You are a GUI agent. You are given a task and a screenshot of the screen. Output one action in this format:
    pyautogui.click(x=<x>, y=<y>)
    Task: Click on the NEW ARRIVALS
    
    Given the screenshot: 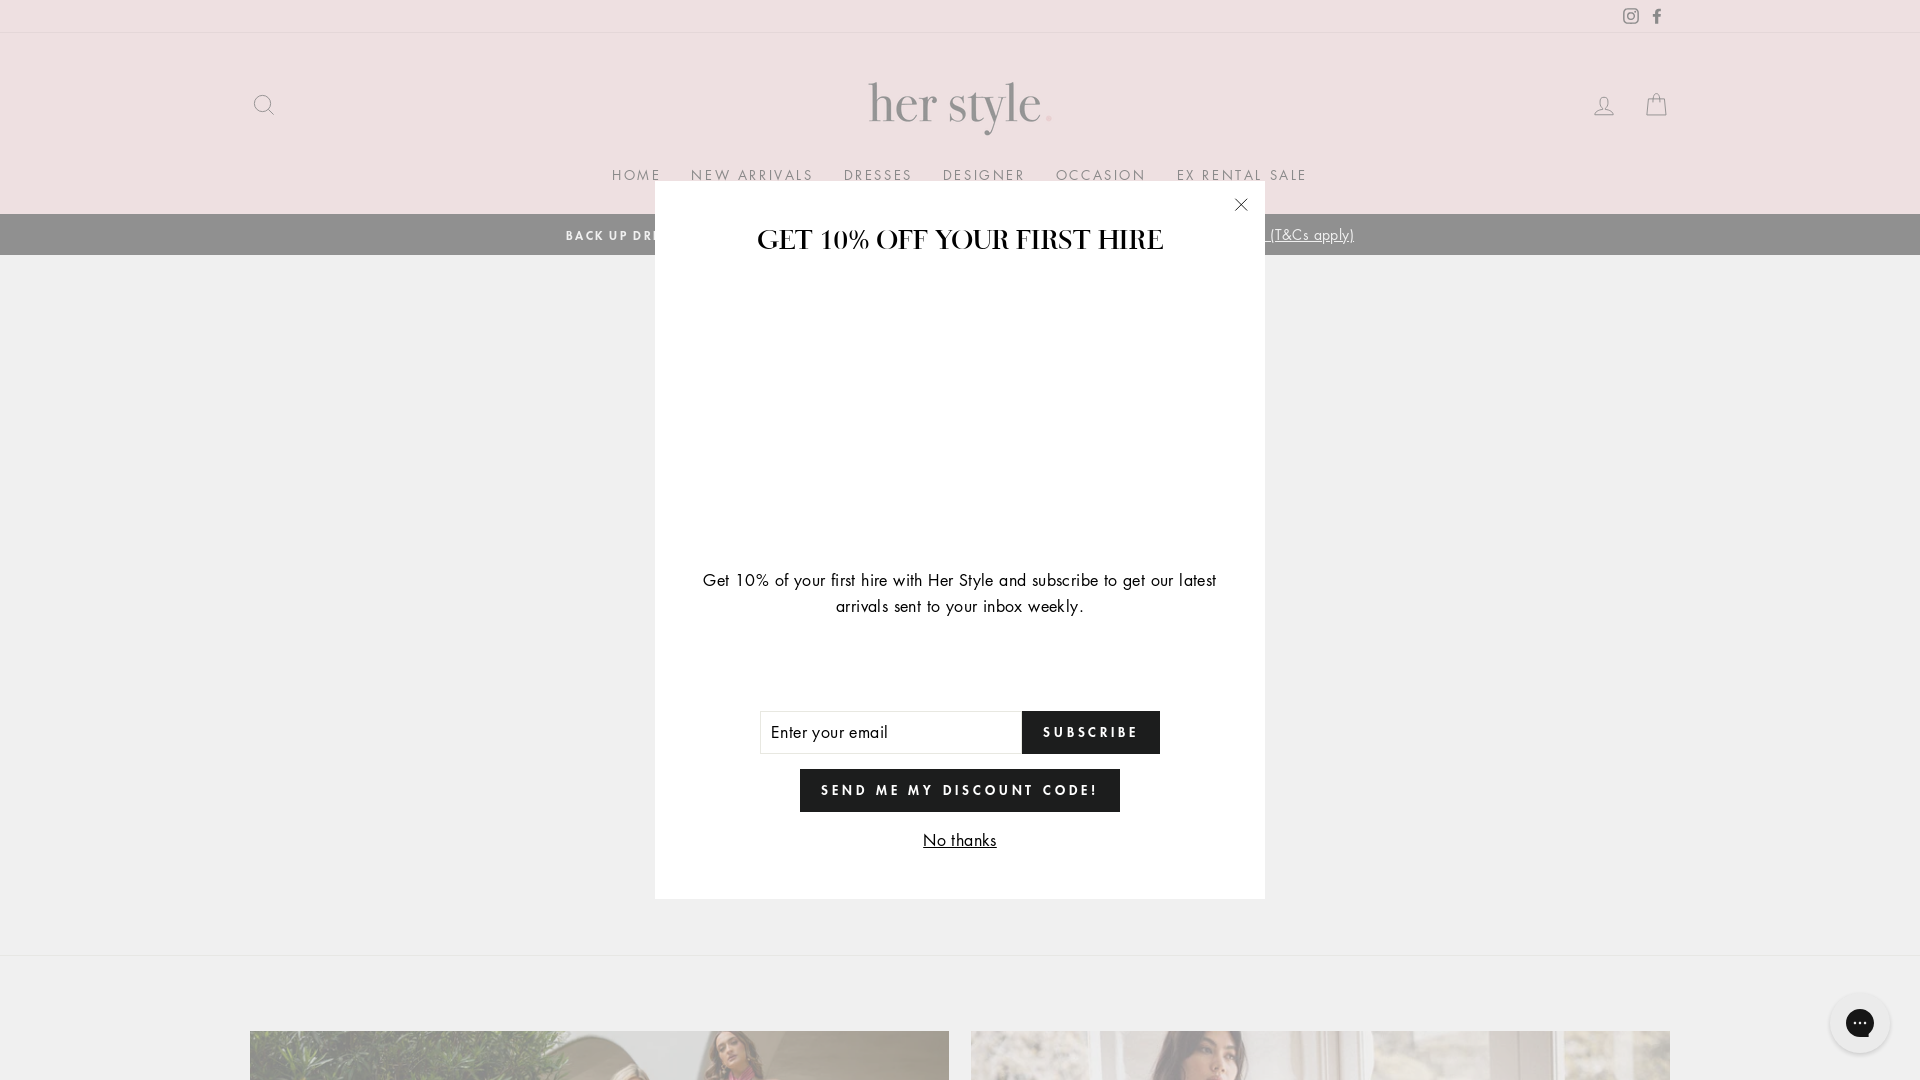 What is the action you would take?
    pyautogui.click(x=752, y=176)
    